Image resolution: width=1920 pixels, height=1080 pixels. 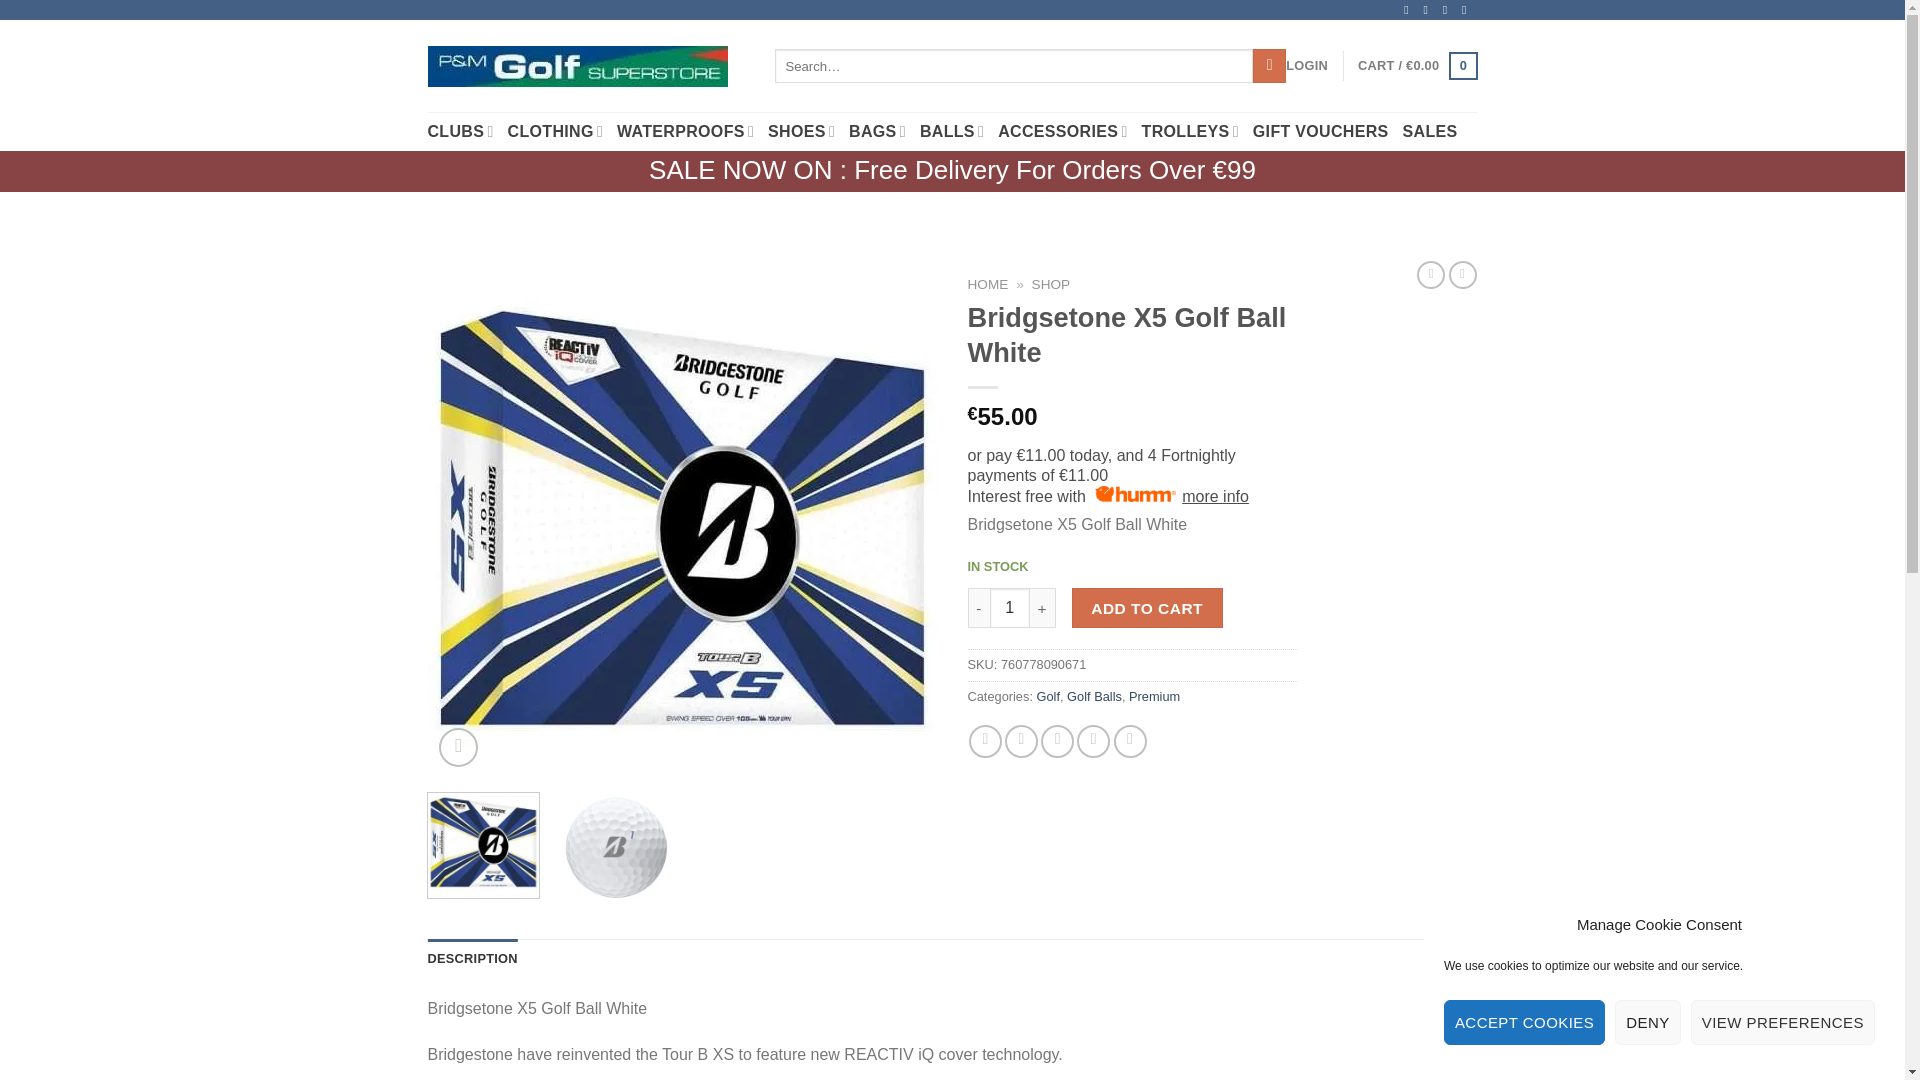 What do you see at coordinates (1524, 1022) in the screenshot?
I see `ACCEPT COOKIES` at bounding box center [1524, 1022].